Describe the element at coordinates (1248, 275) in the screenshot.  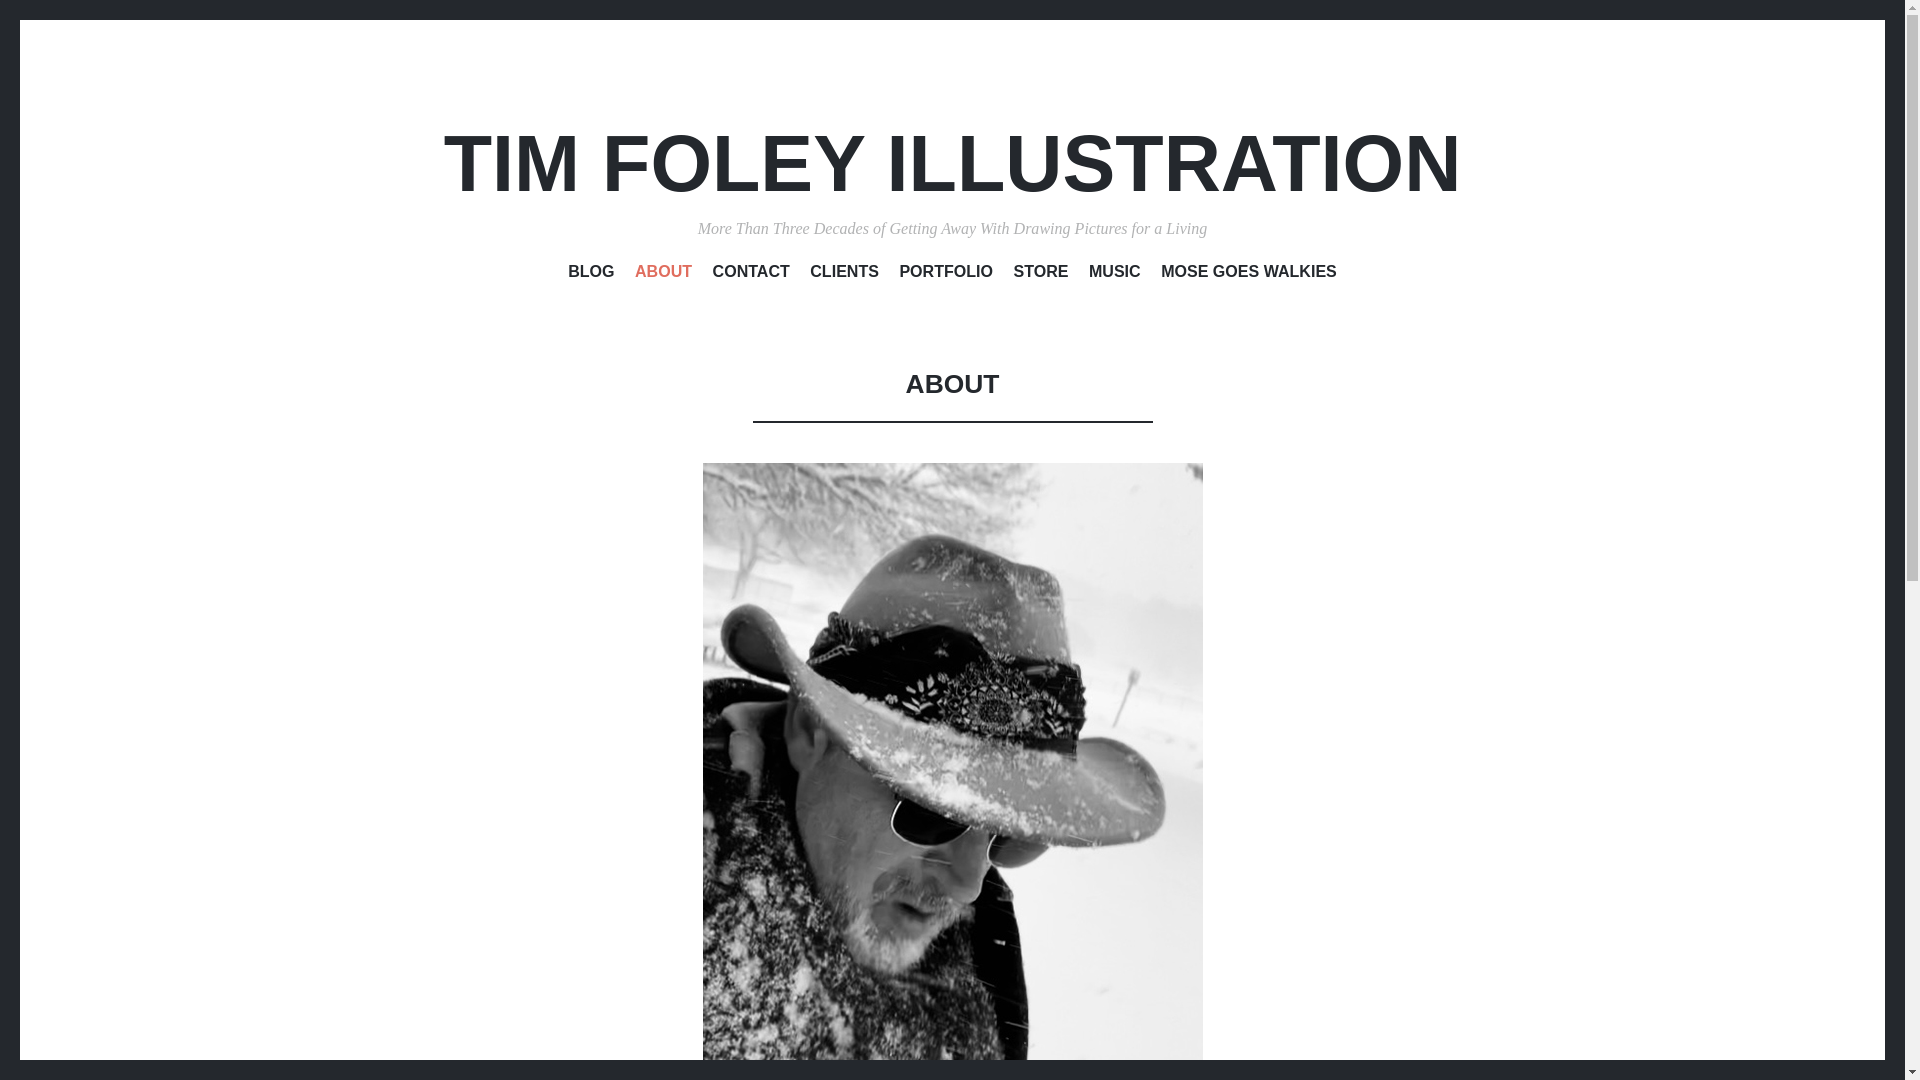
I see `MOSE GOES WALKIES` at that location.